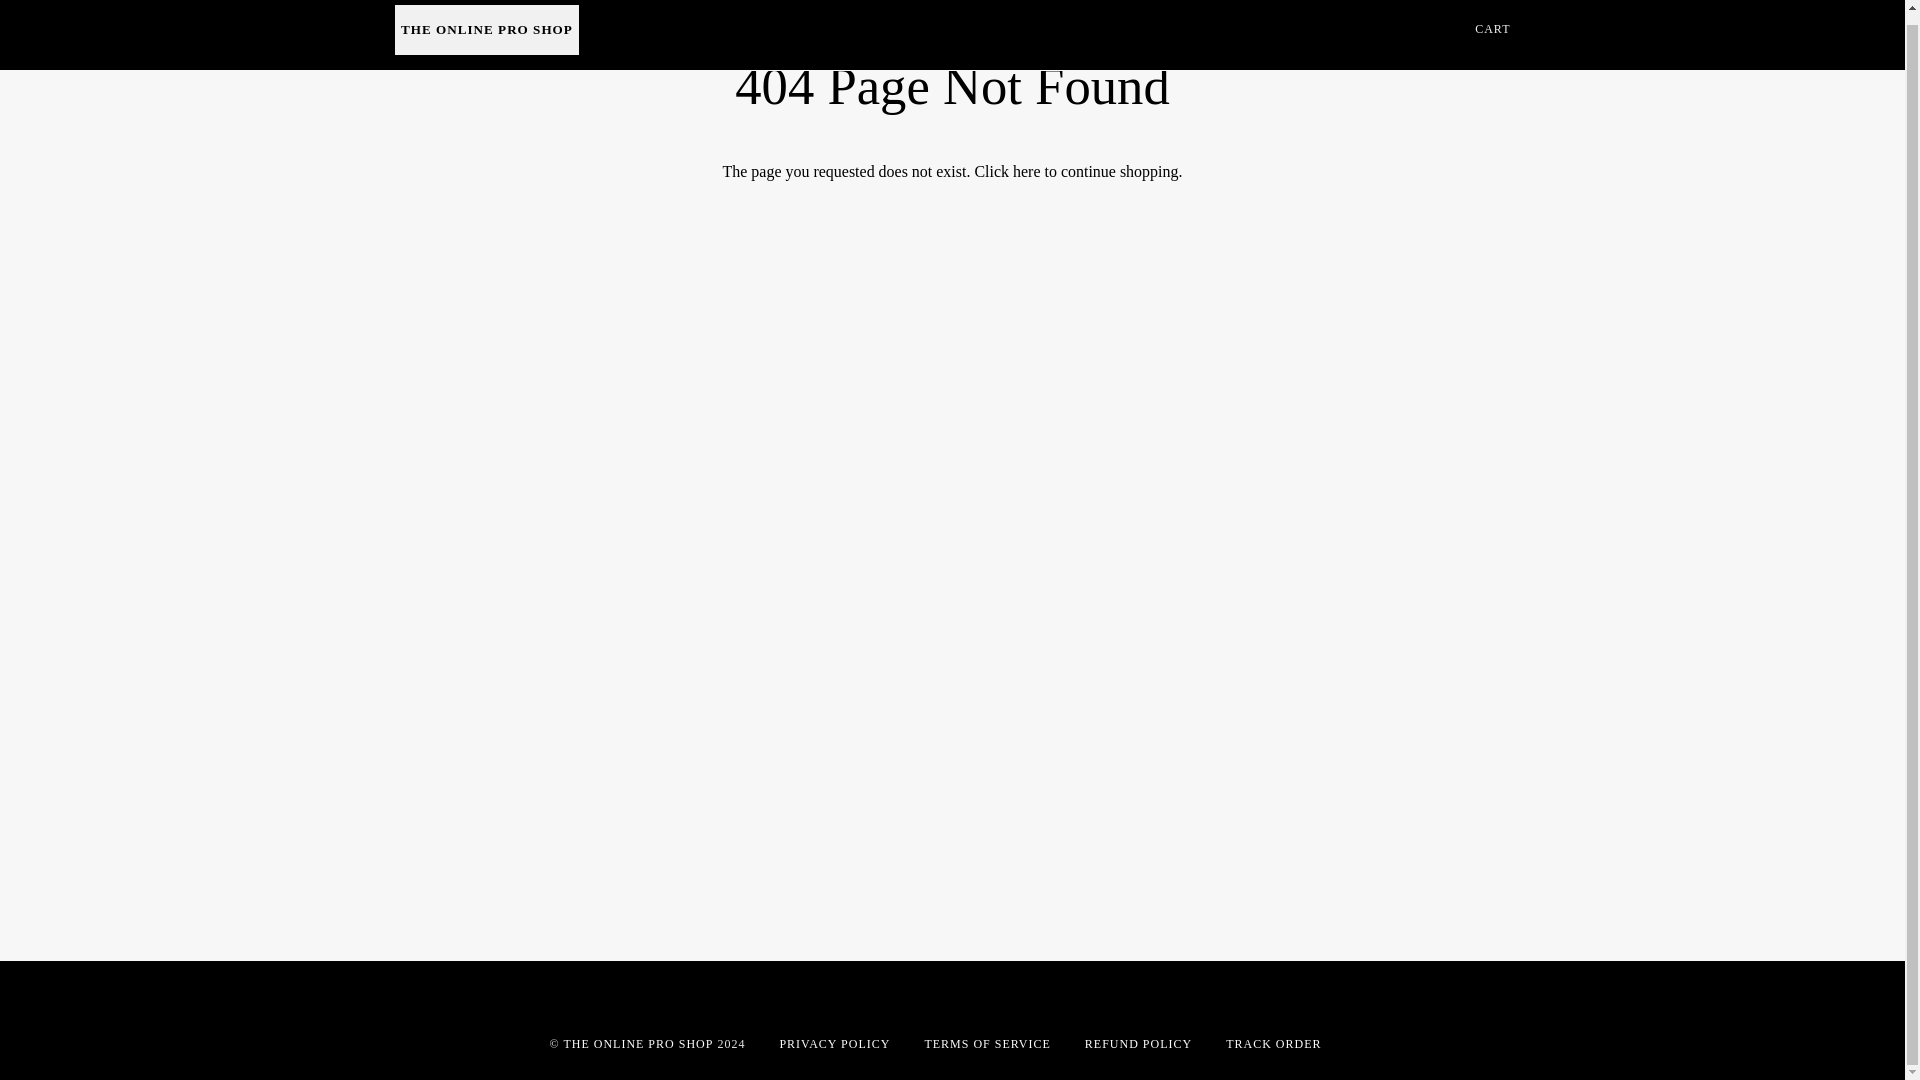 The height and width of the screenshot is (1080, 1920). What do you see at coordinates (486, 30) in the screenshot?
I see `THE ONLINE PRO SHOP` at bounding box center [486, 30].